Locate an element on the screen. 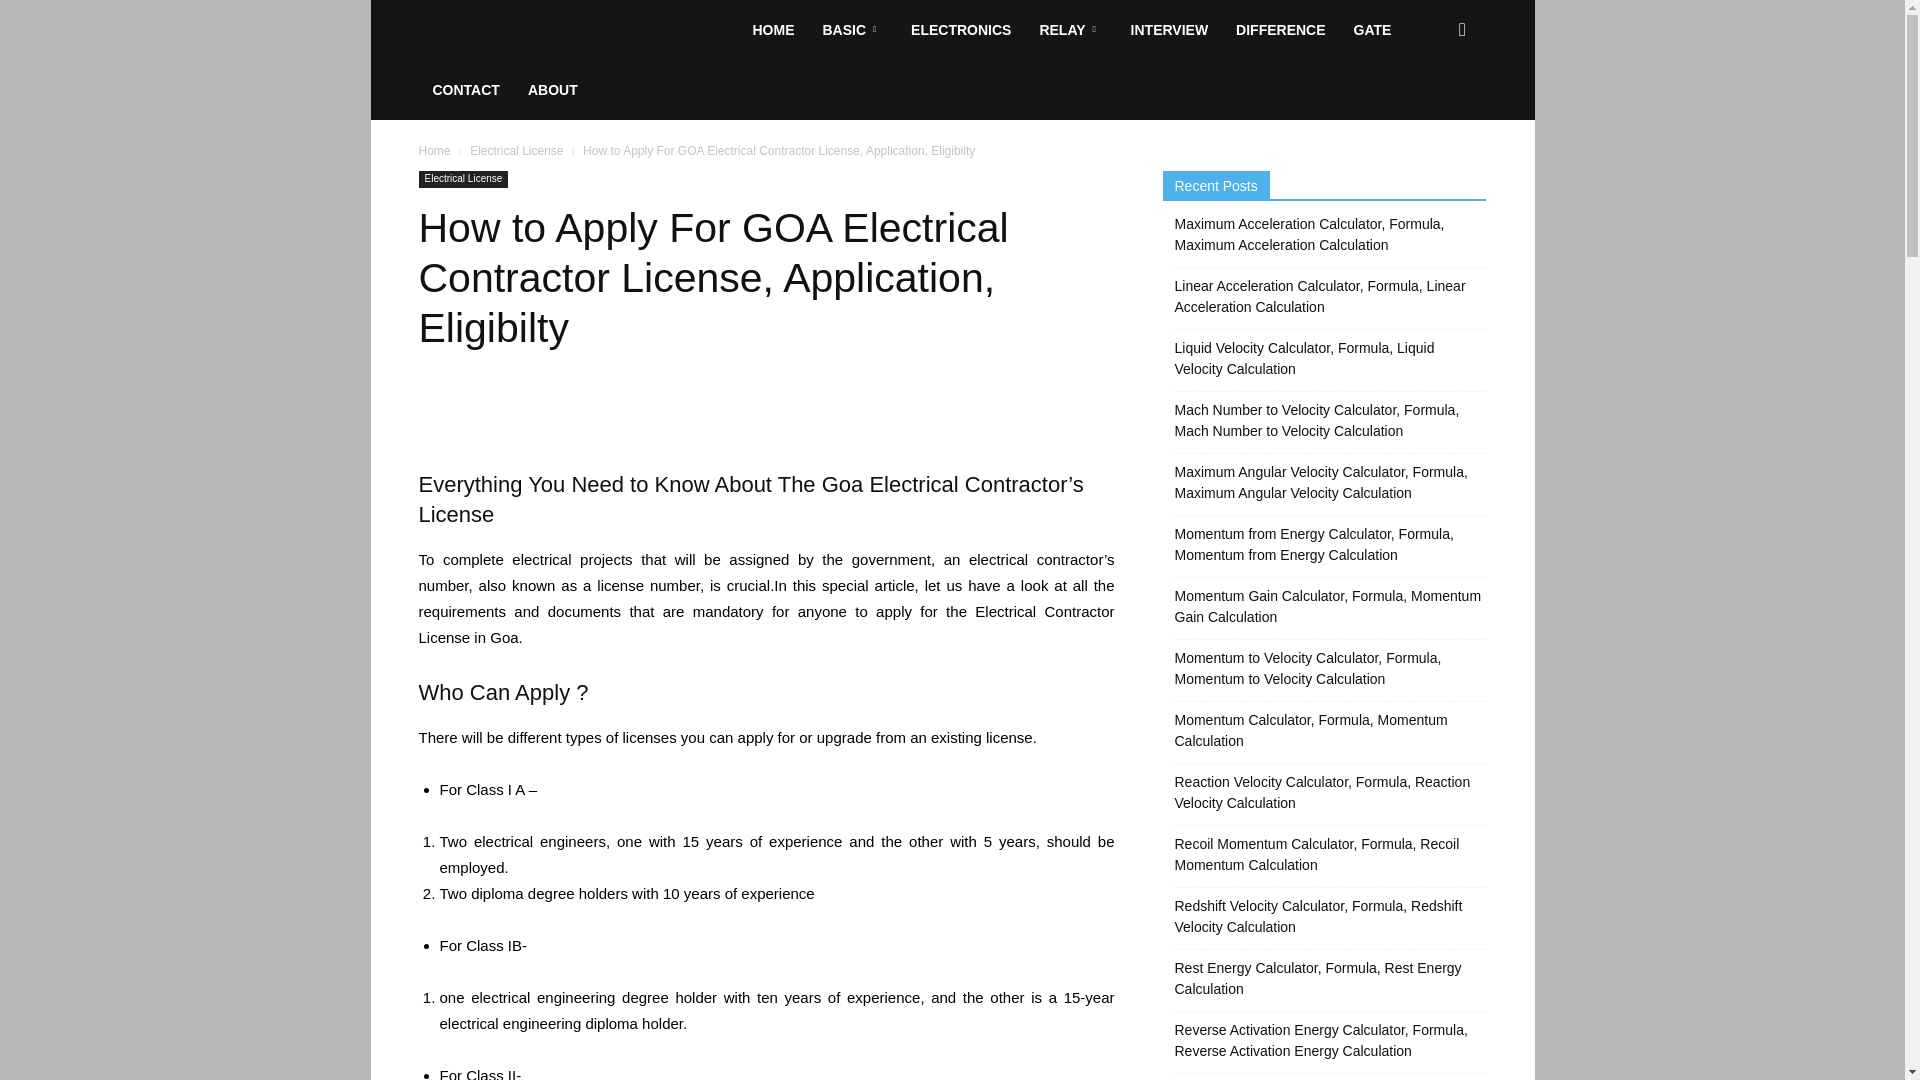  DIFFERENCE is located at coordinates (1280, 30).